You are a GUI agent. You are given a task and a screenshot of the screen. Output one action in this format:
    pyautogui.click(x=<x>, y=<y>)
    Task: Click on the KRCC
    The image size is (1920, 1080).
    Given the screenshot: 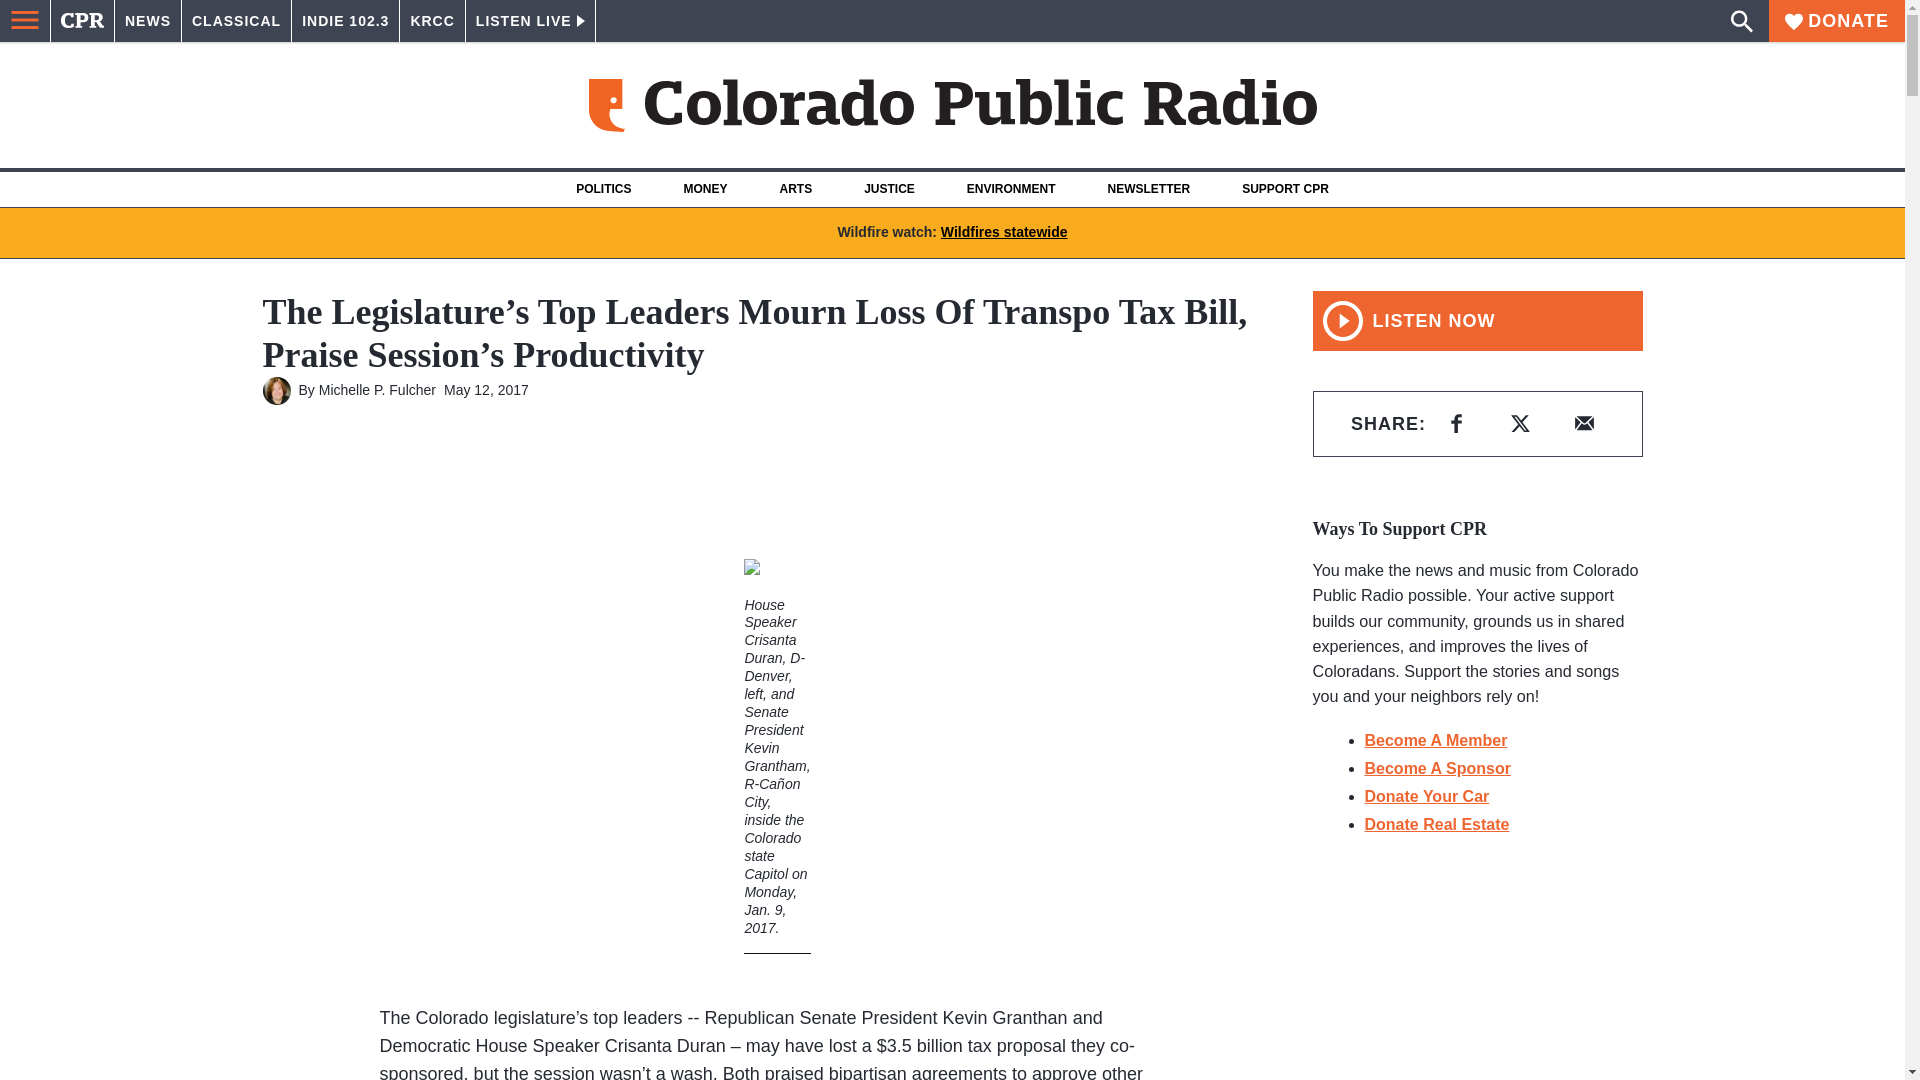 What is the action you would take?
    pyautogui.click(x=432, y=21)
    